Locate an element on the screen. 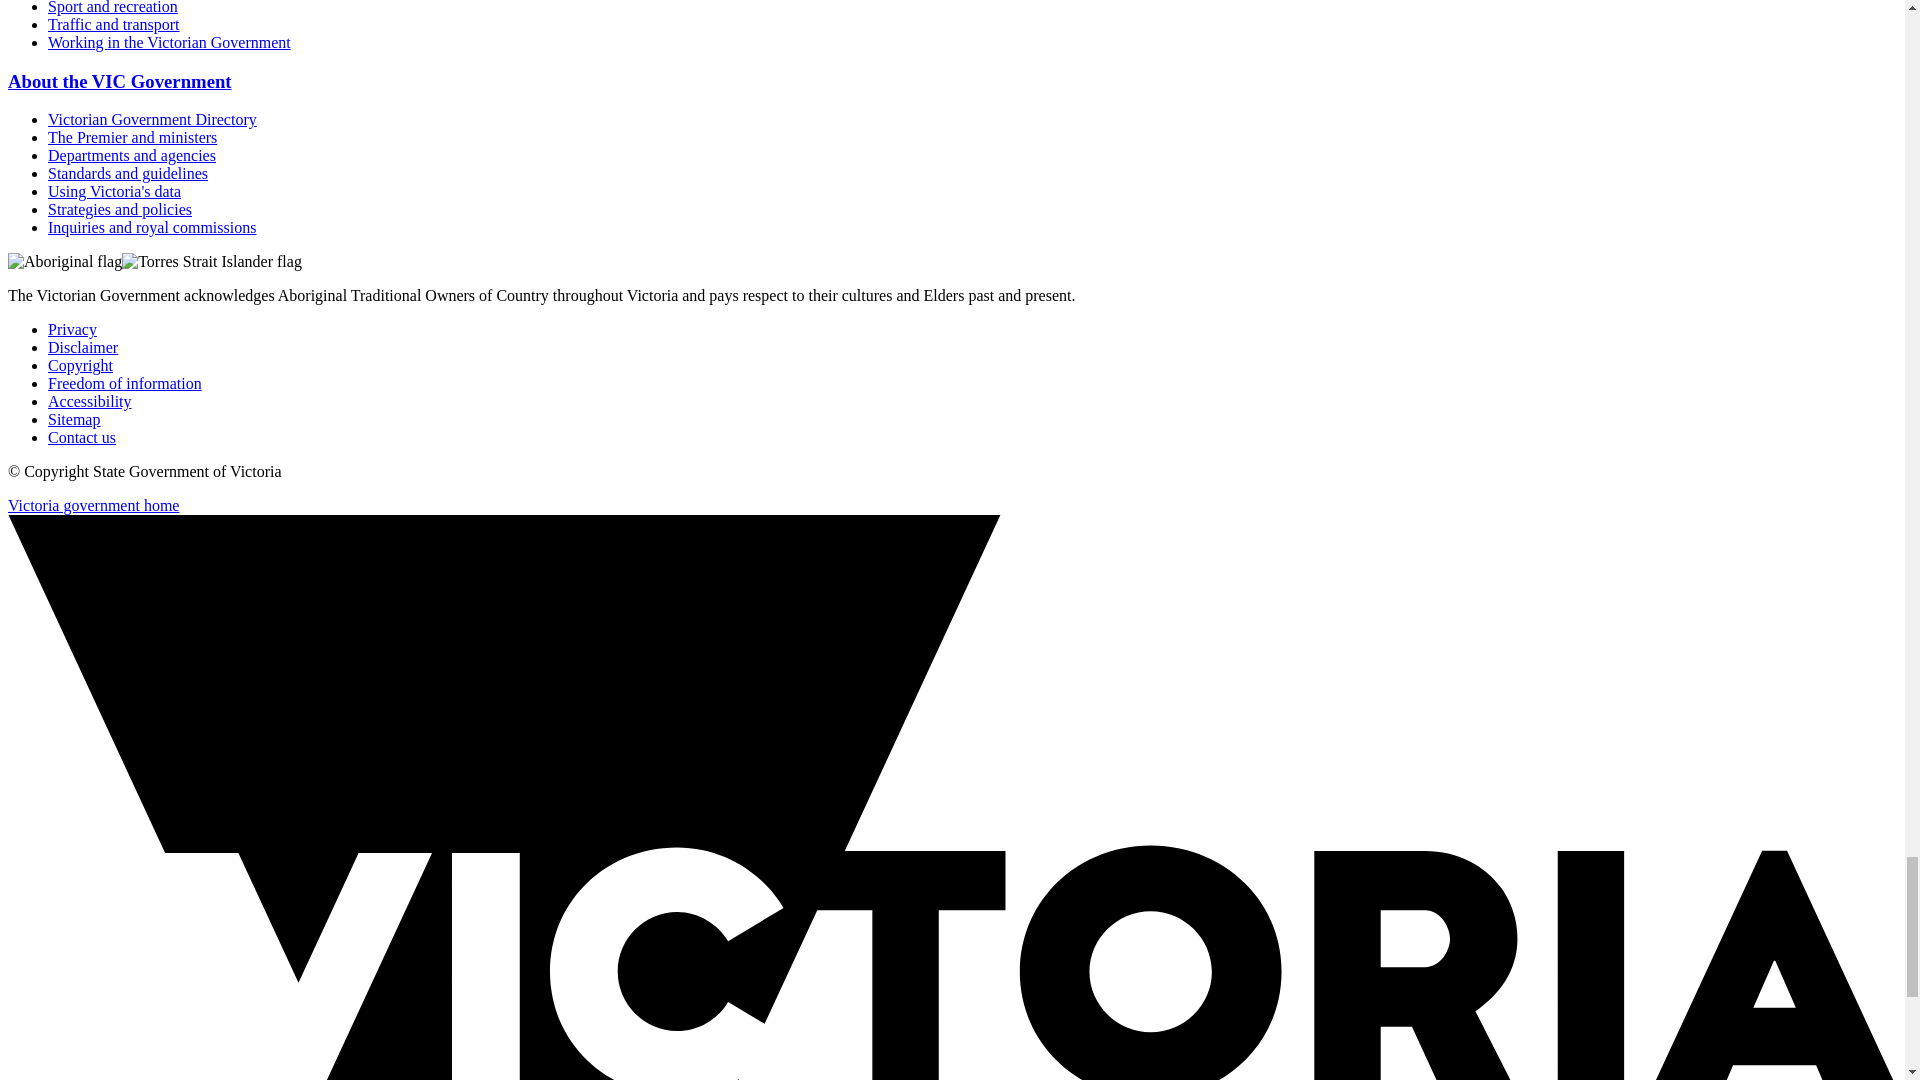 Image resolution: width=1920 pixels, height=1080 pixels. The Premier and ministers is located at coordinates (132, 136).